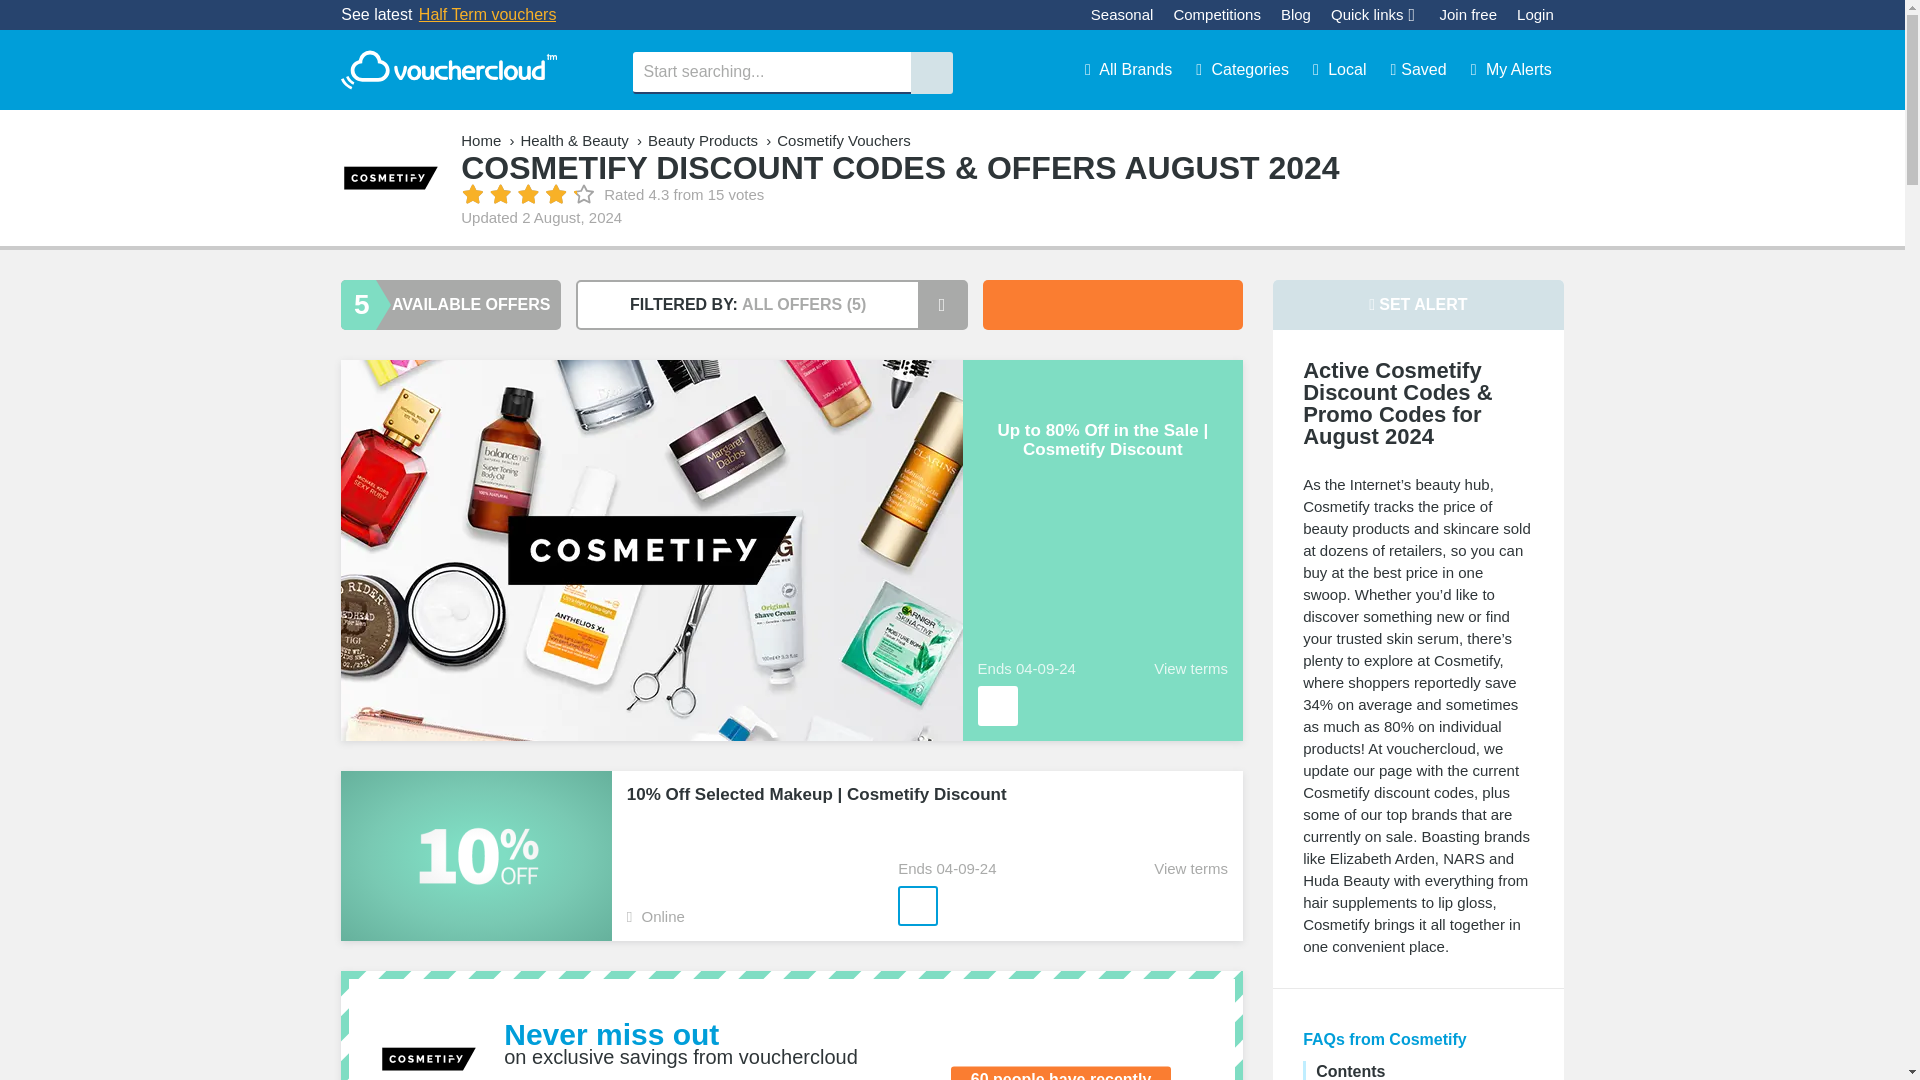  I want to click on SEARCH, so click(931, 72).